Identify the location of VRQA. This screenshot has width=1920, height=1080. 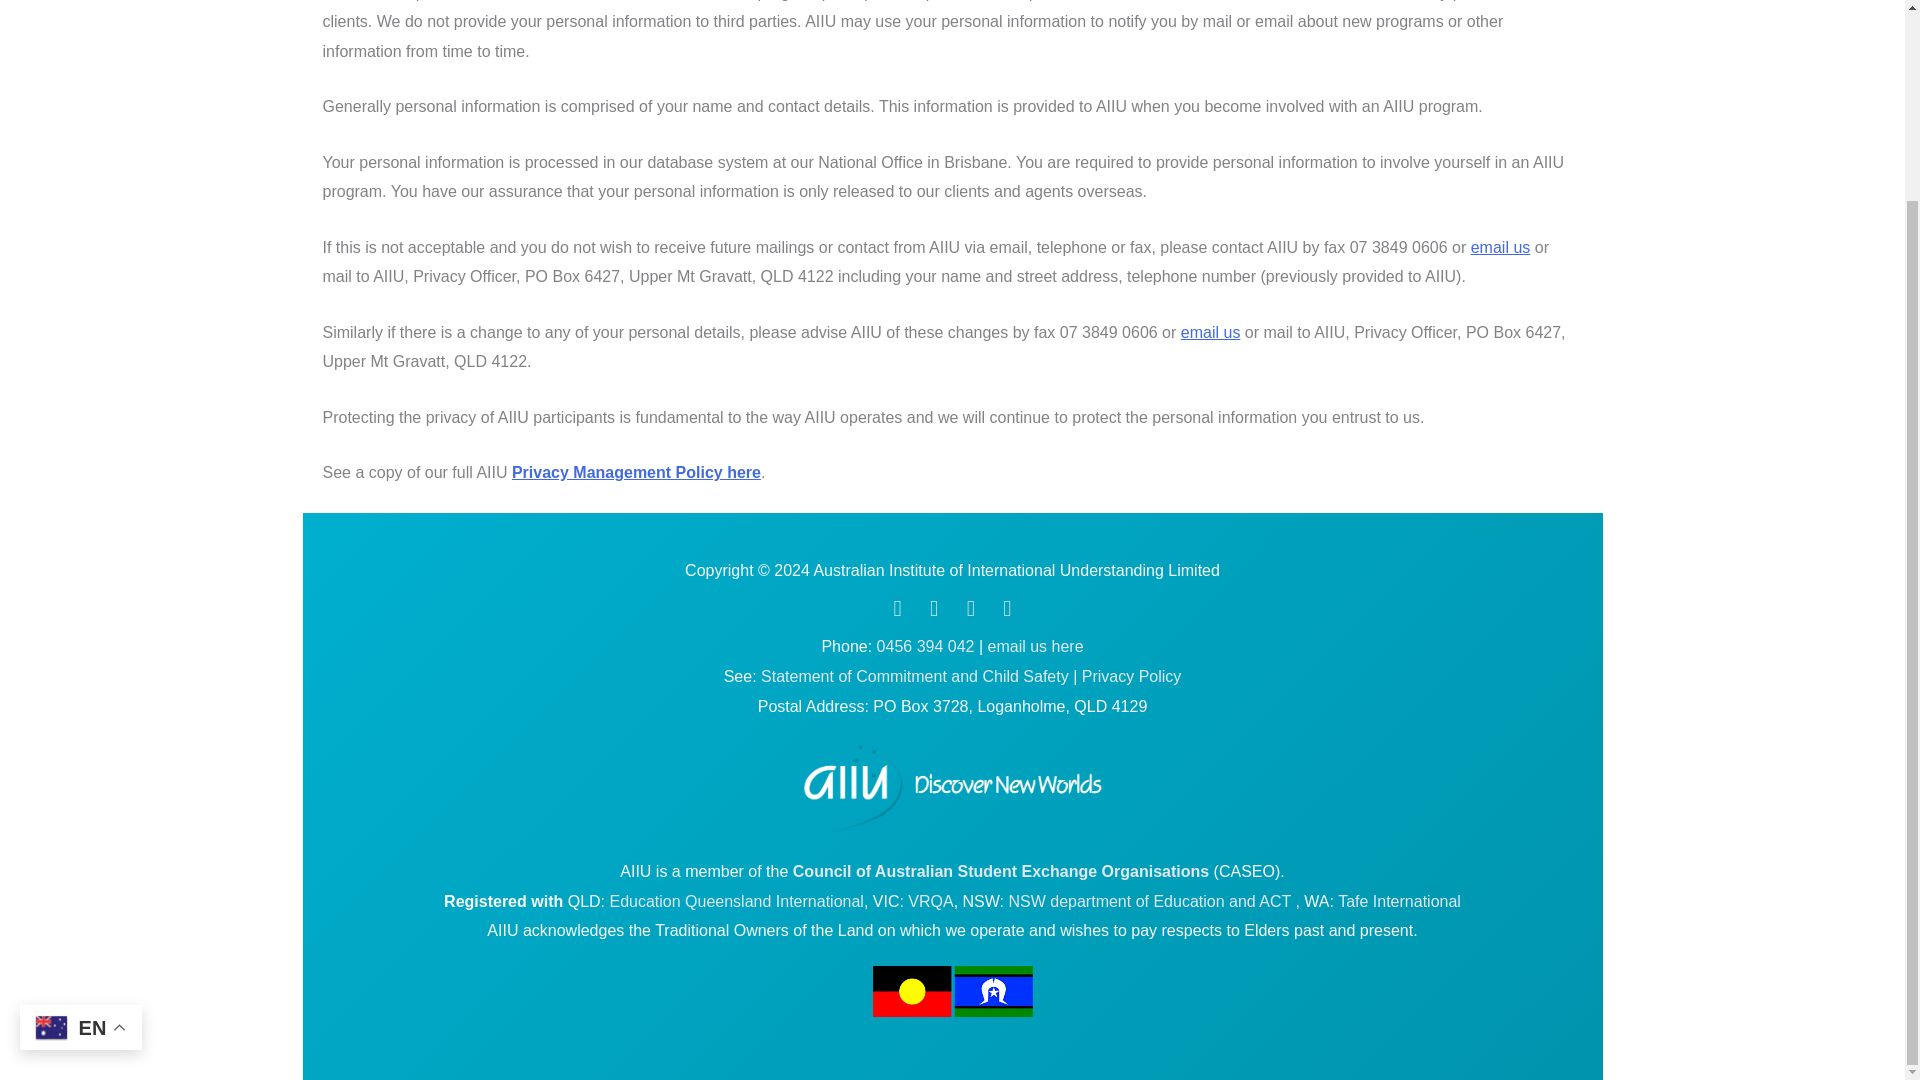
(930, 902).